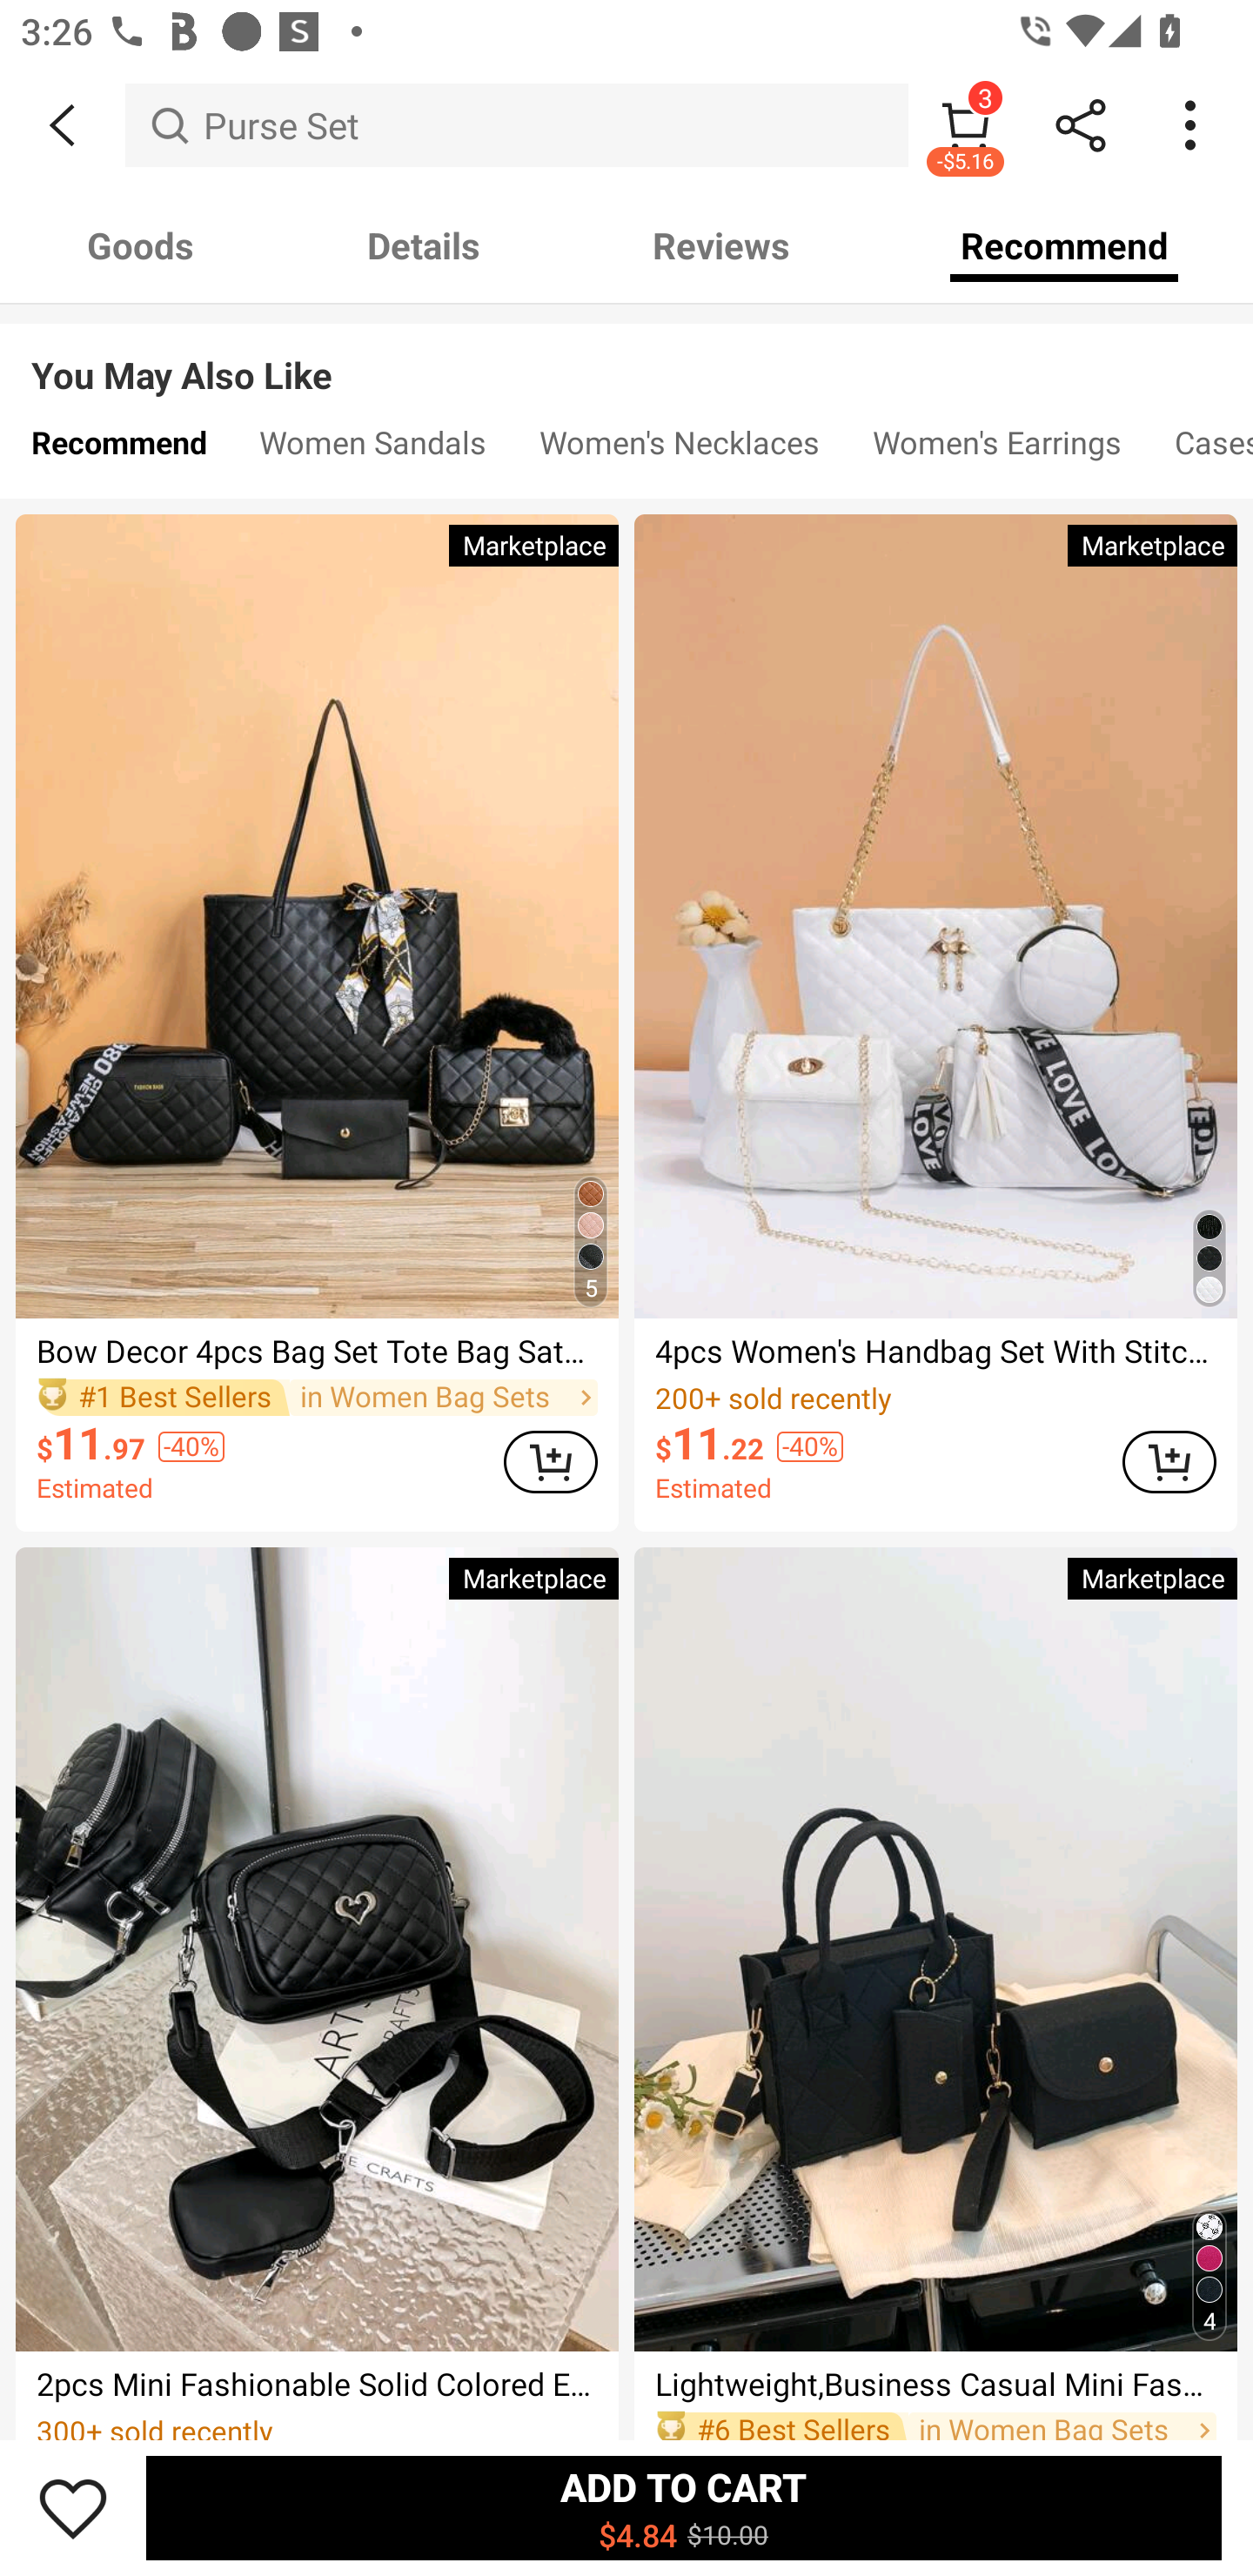 This screenshot has height=2576, width=1253. I want to click on BACK, so click(63, 125).